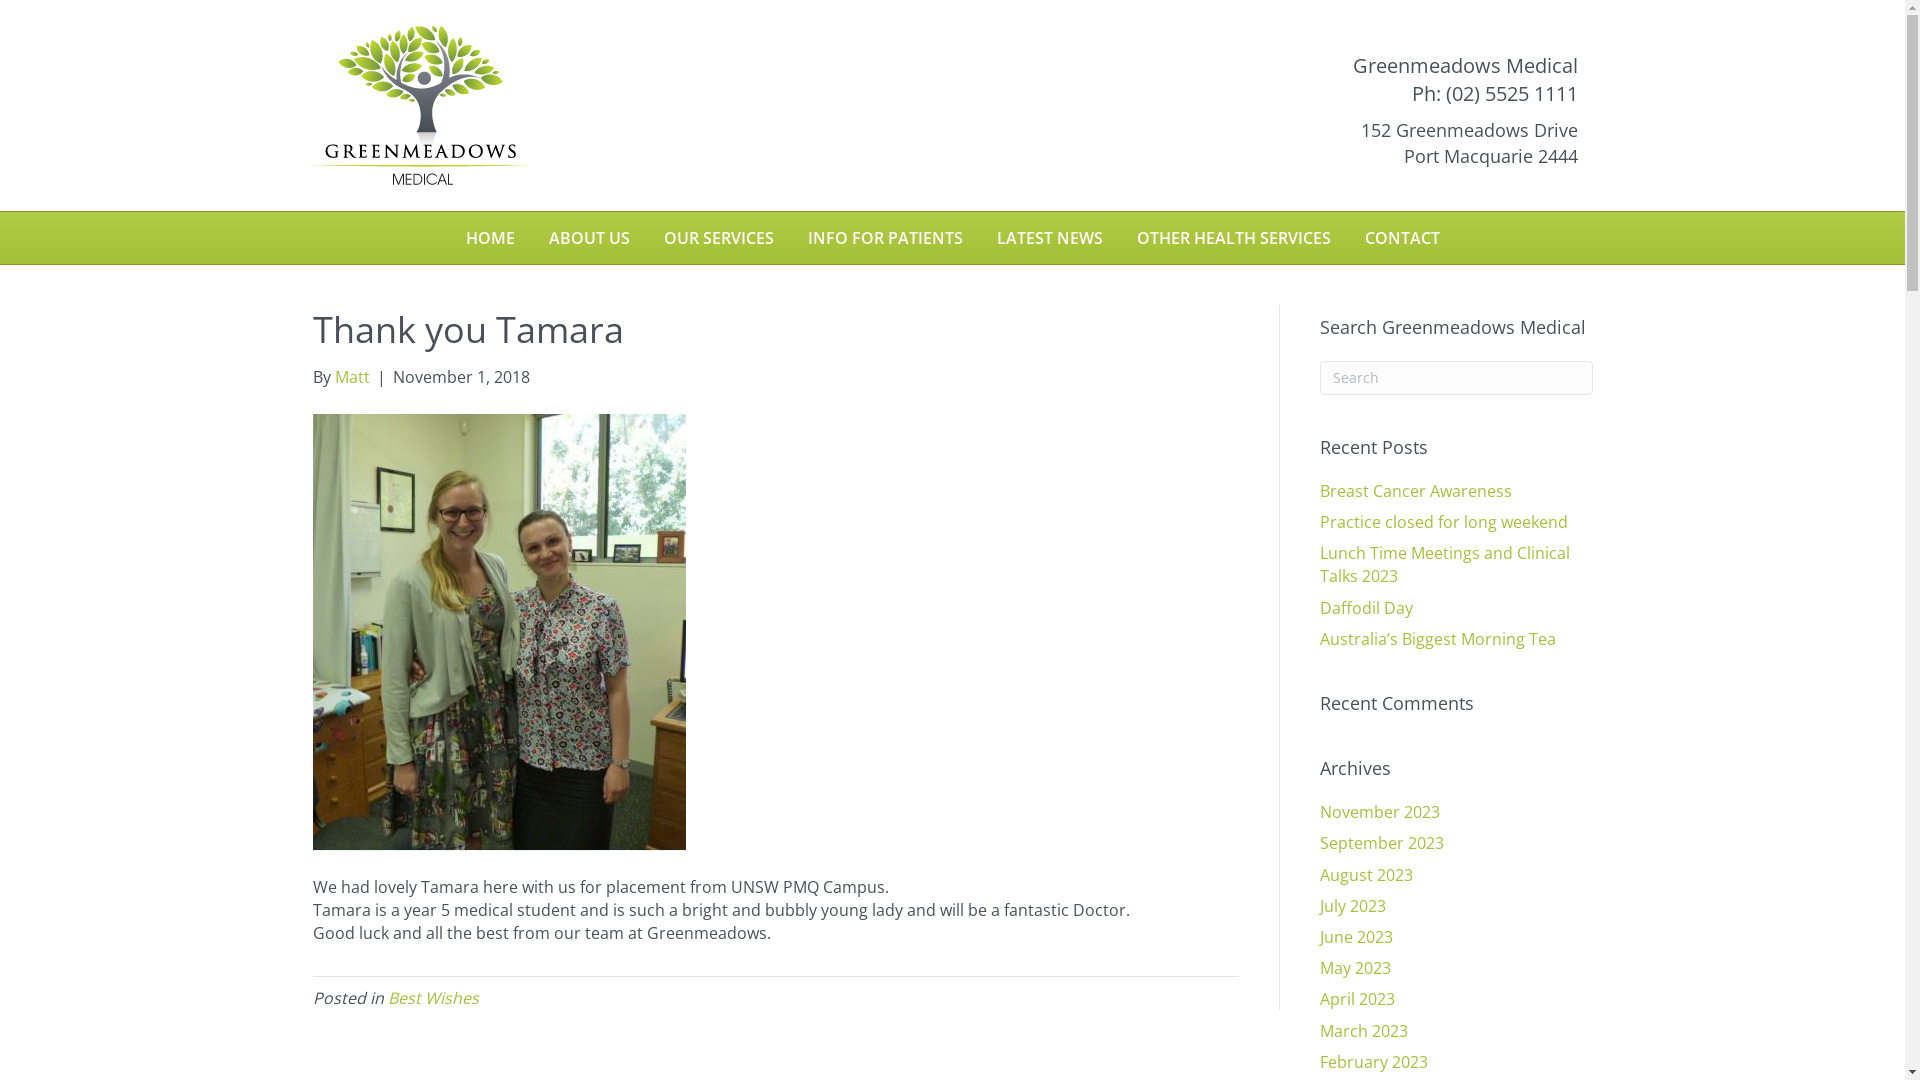 This screenshot has height=1080, width=1920. I want to click on OTHER HEALTH SERVICES, so click(1234, 238).